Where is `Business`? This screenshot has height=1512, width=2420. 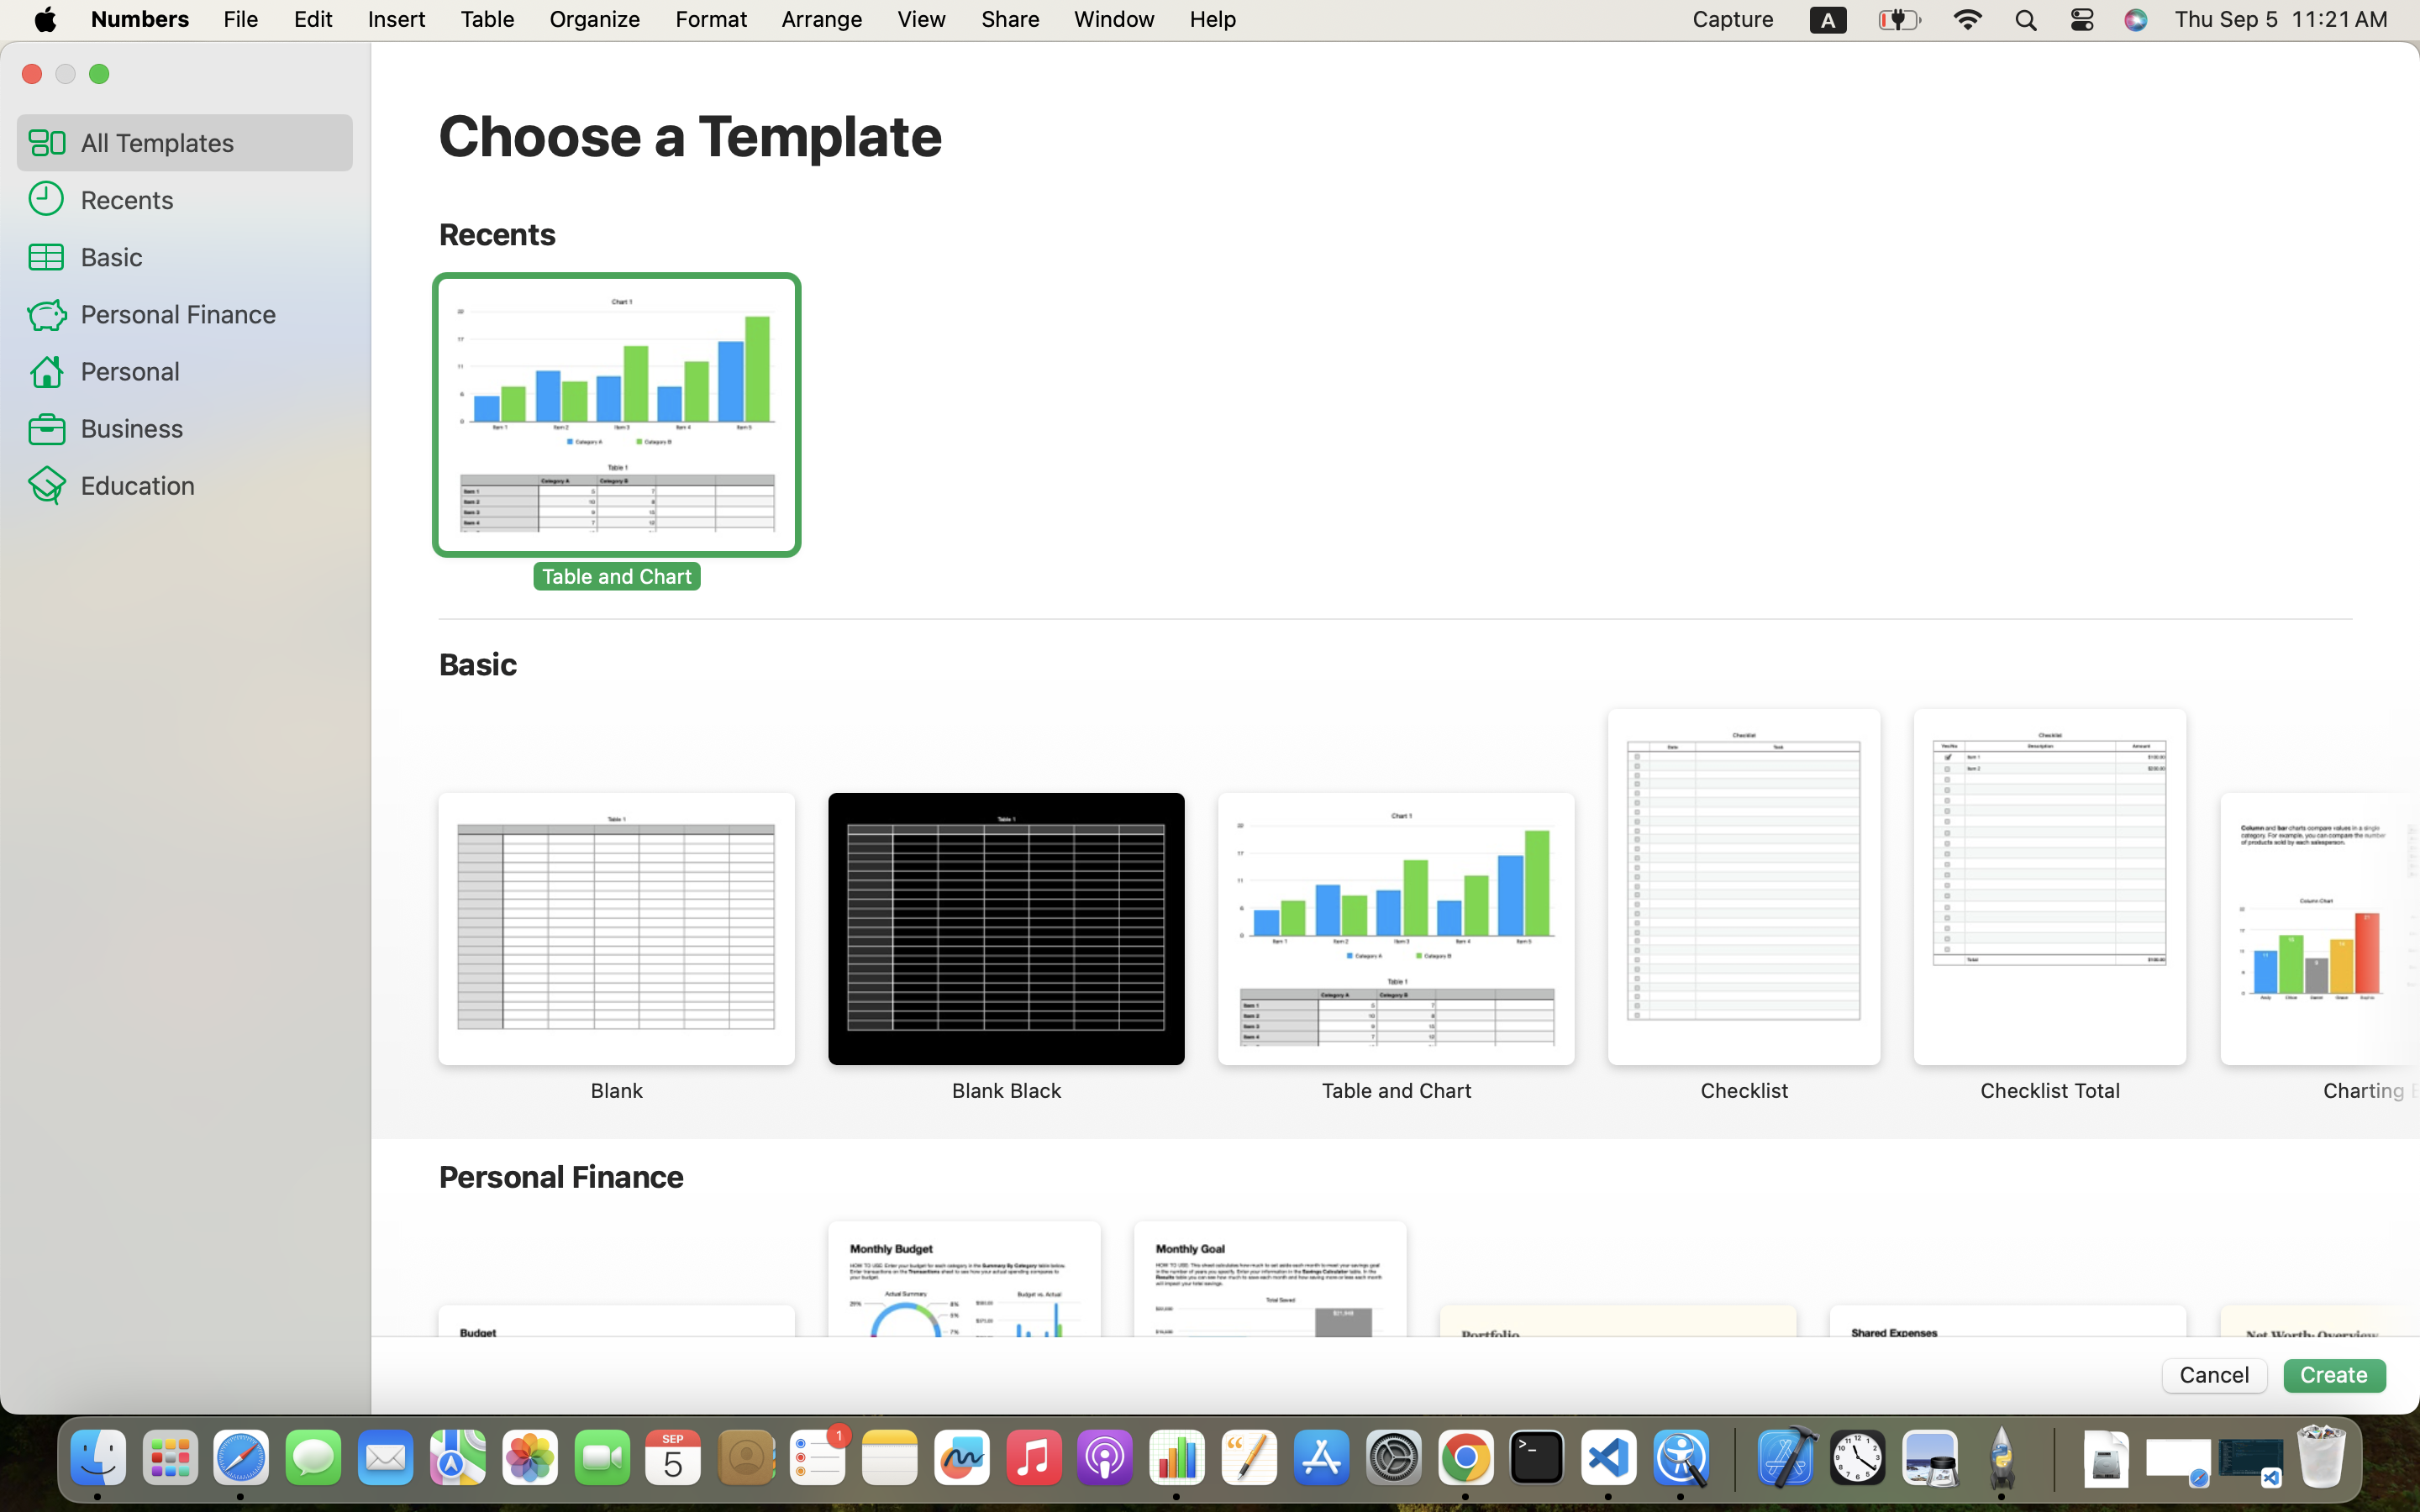 Business is located at coordinates (210, 427).